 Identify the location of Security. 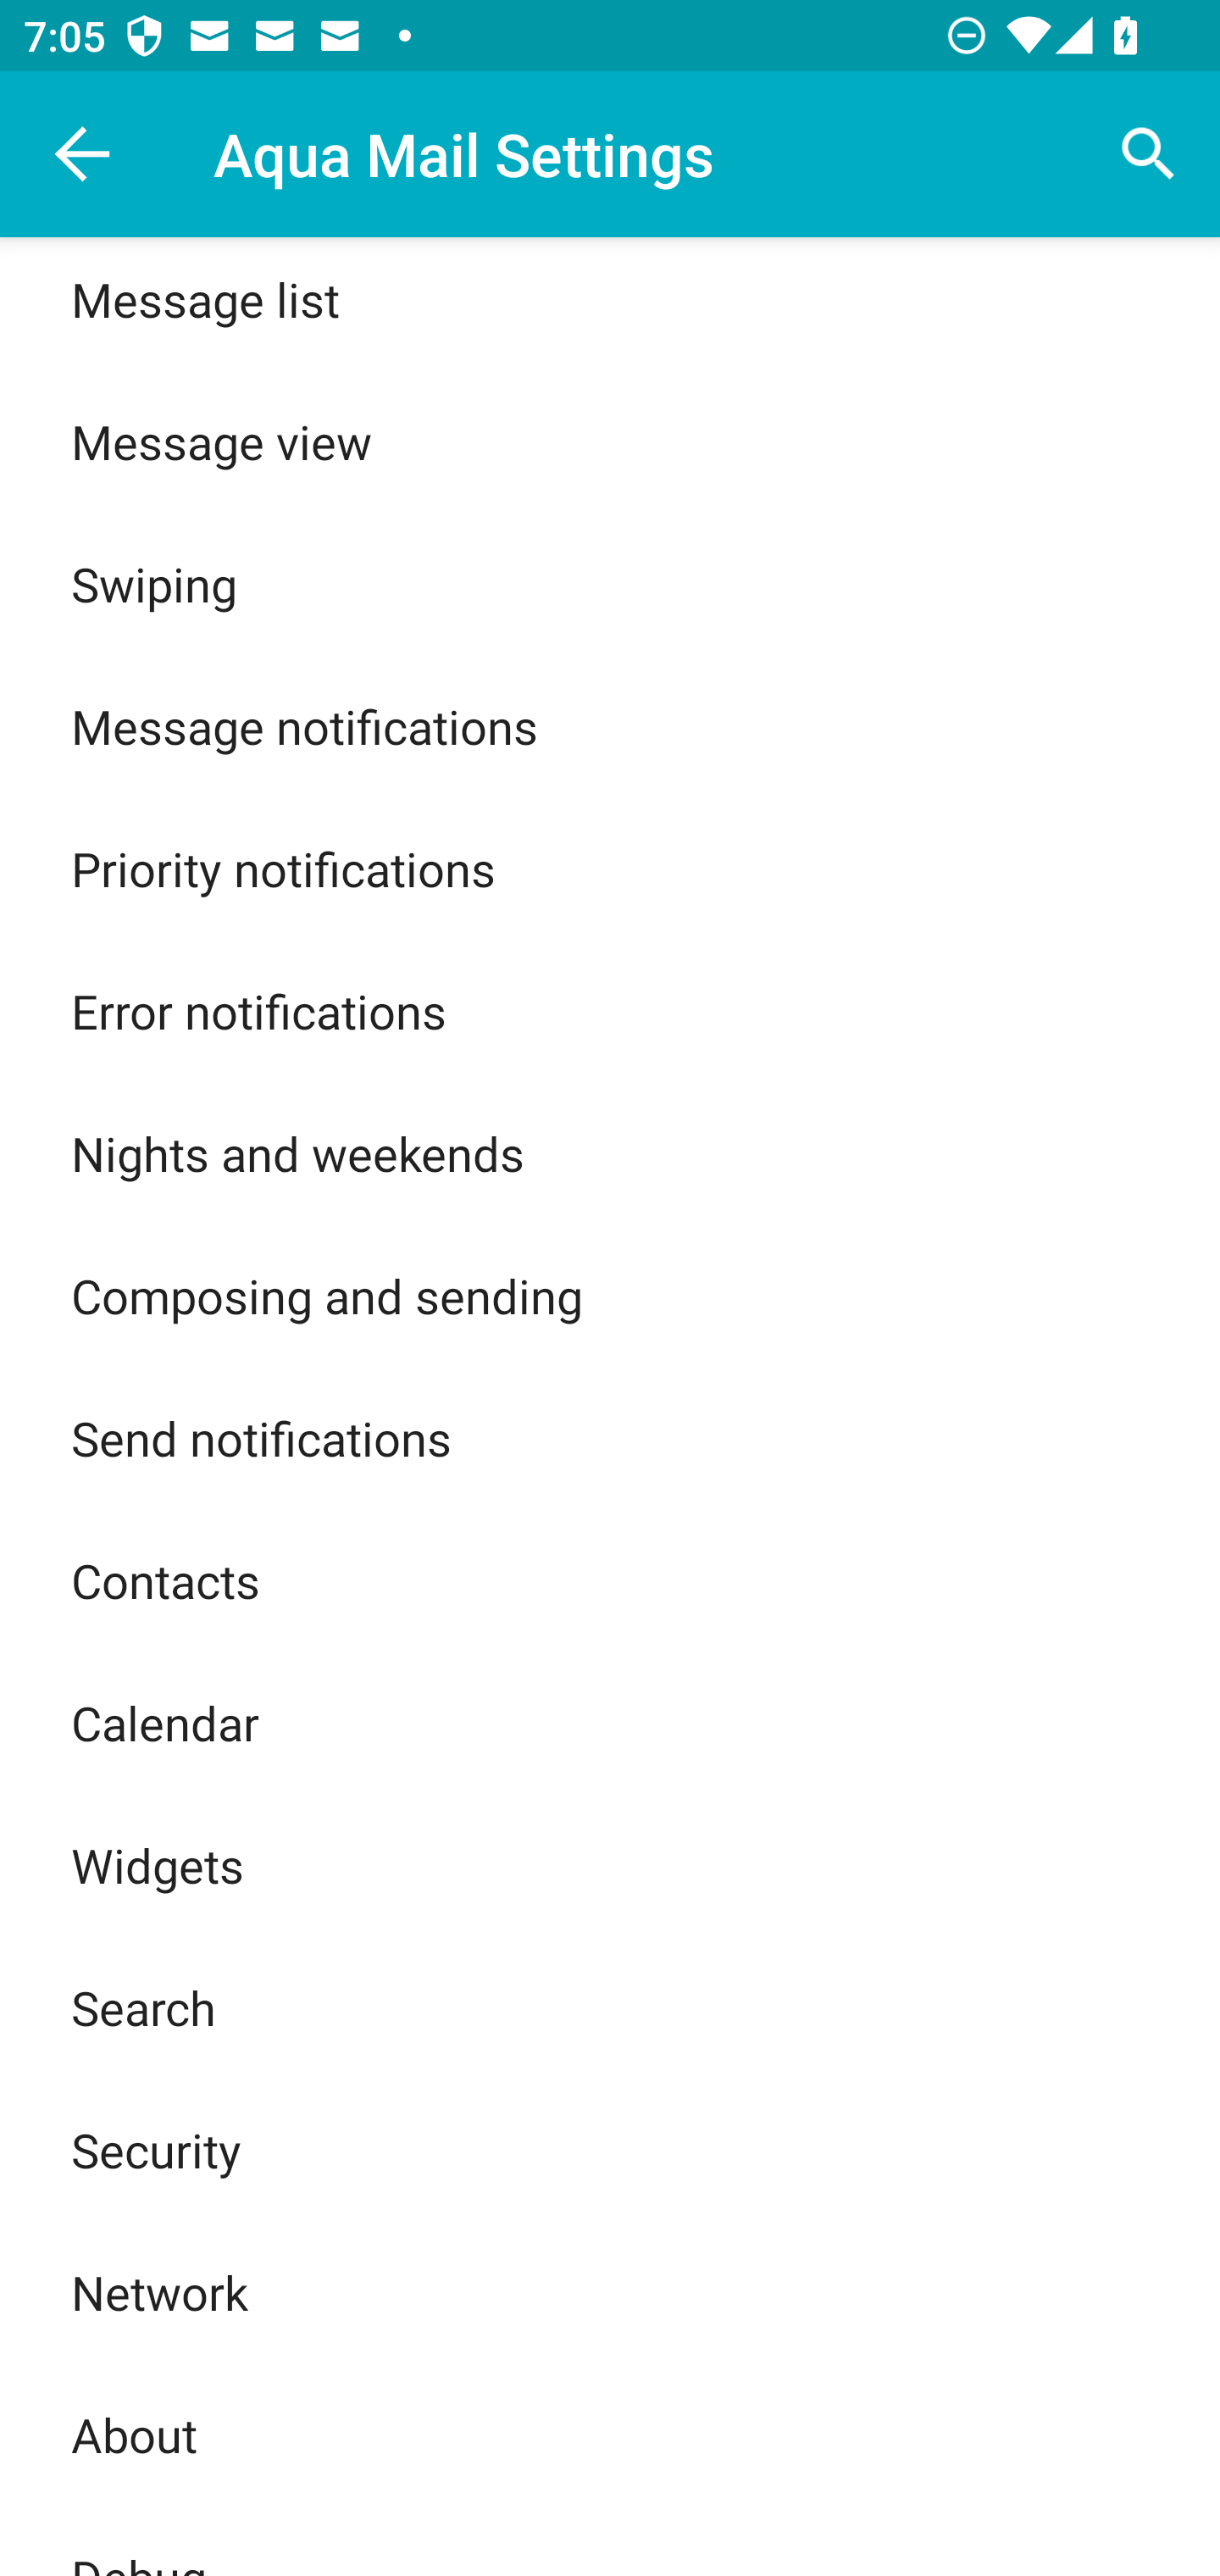
(610, 2149).